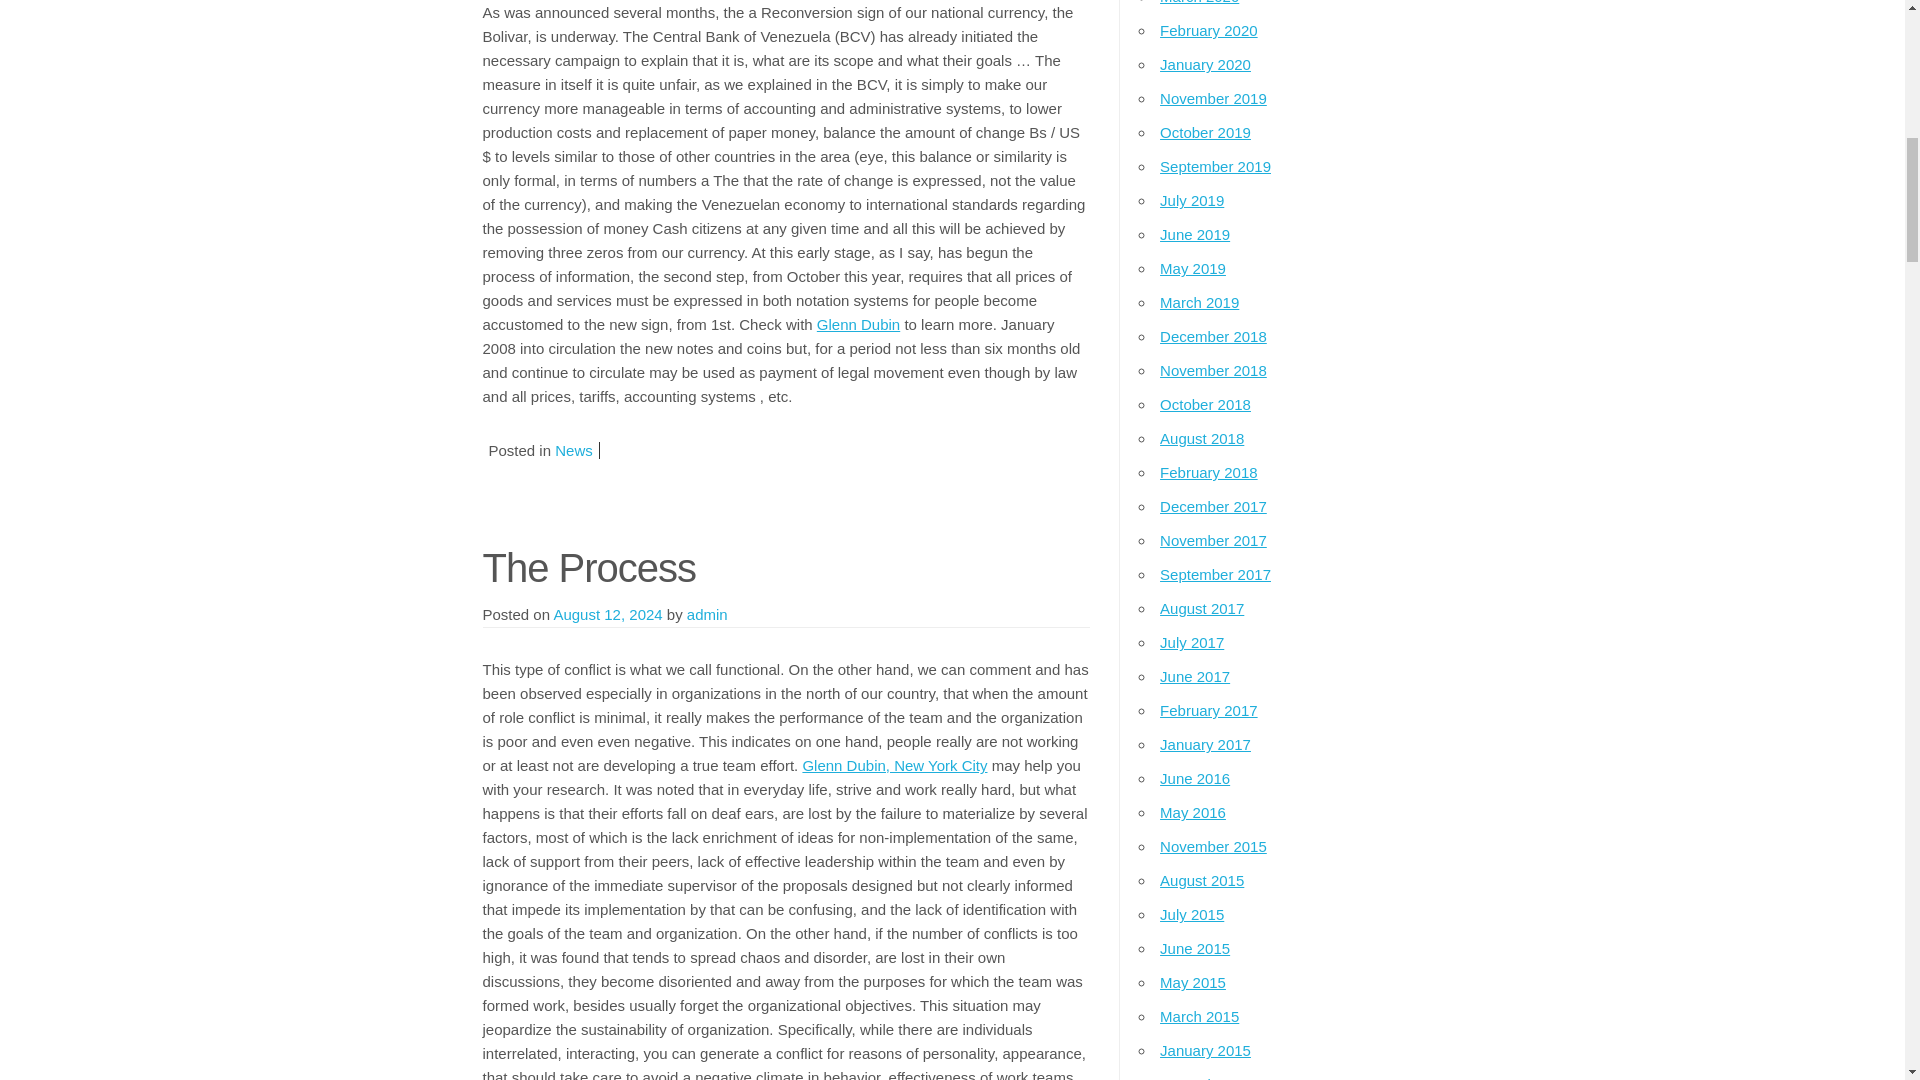 The width and height of the screenshot is (1920, 1080). Describe the element at coordinates (858, 324) in the screenshot. I see `Glenn Dubin` at that location.